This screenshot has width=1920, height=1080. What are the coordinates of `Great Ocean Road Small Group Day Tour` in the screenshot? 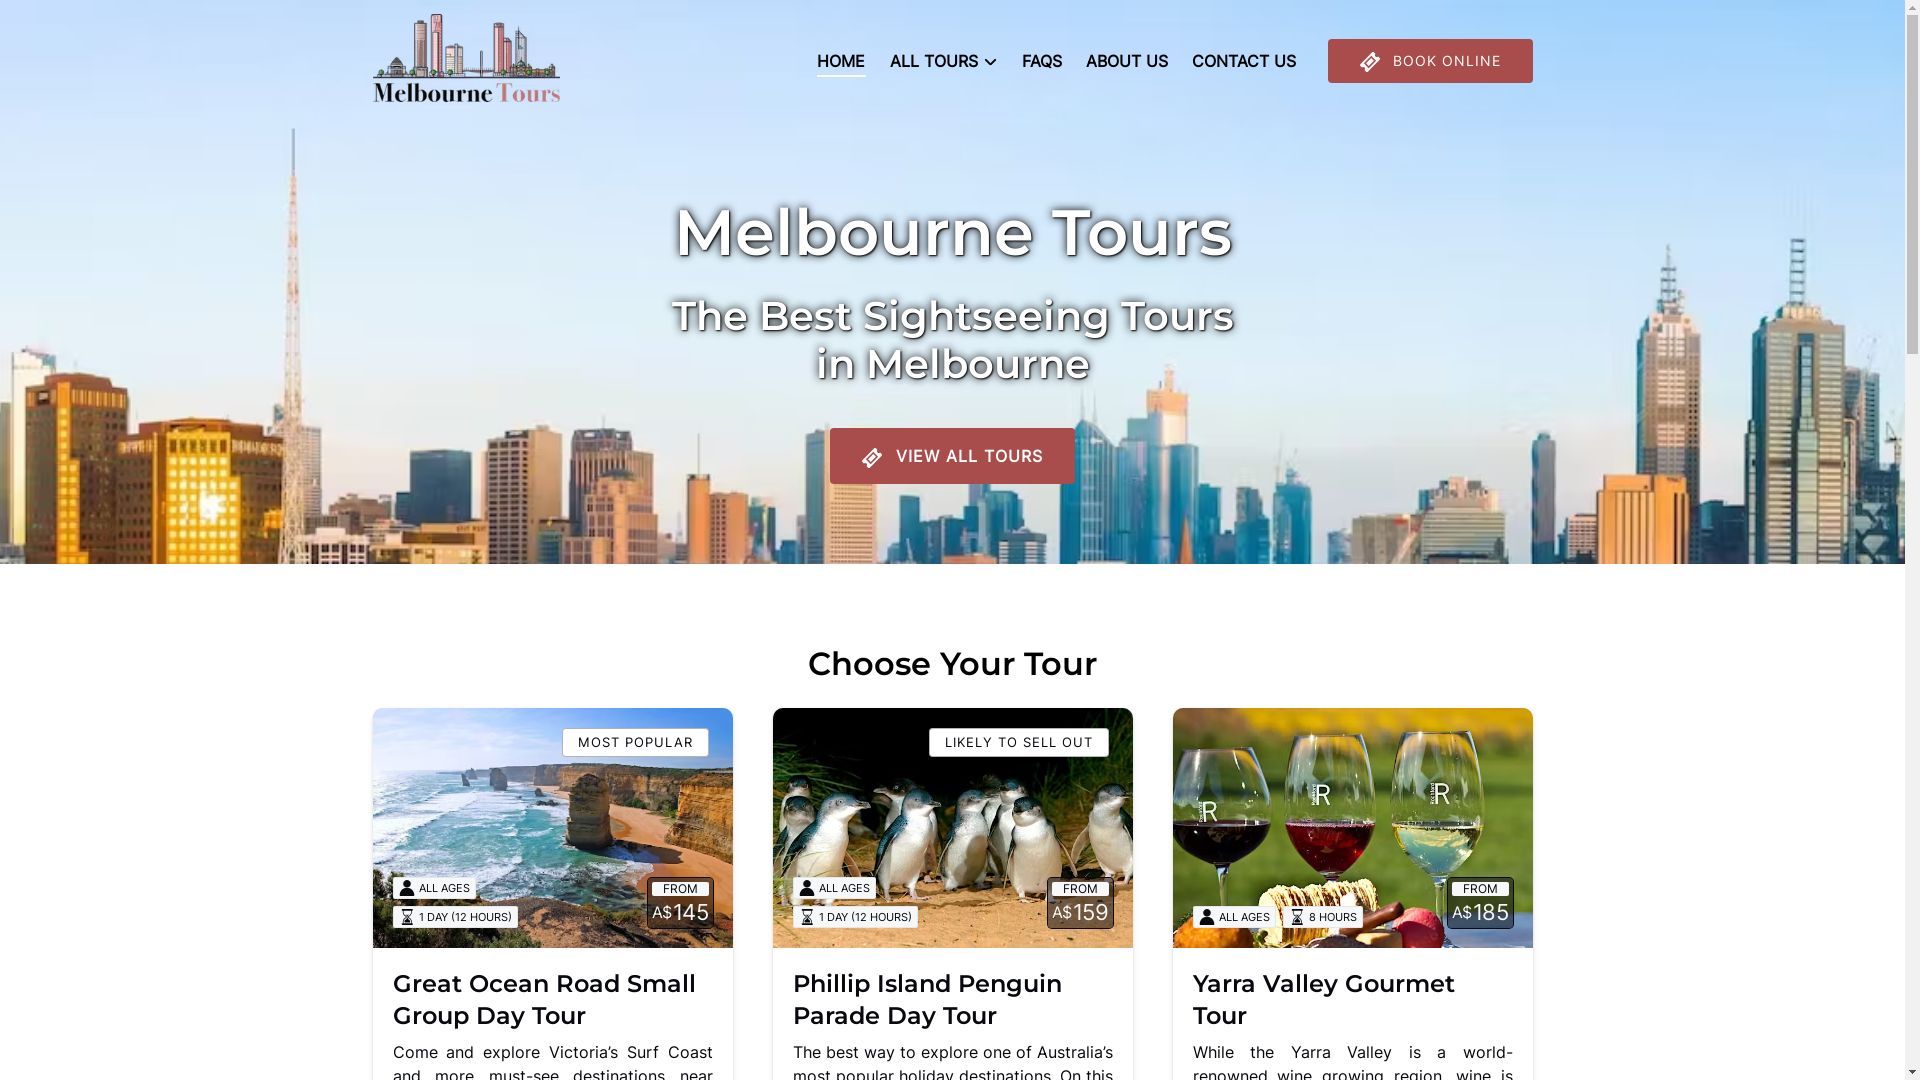 It's located at (544, 1000).